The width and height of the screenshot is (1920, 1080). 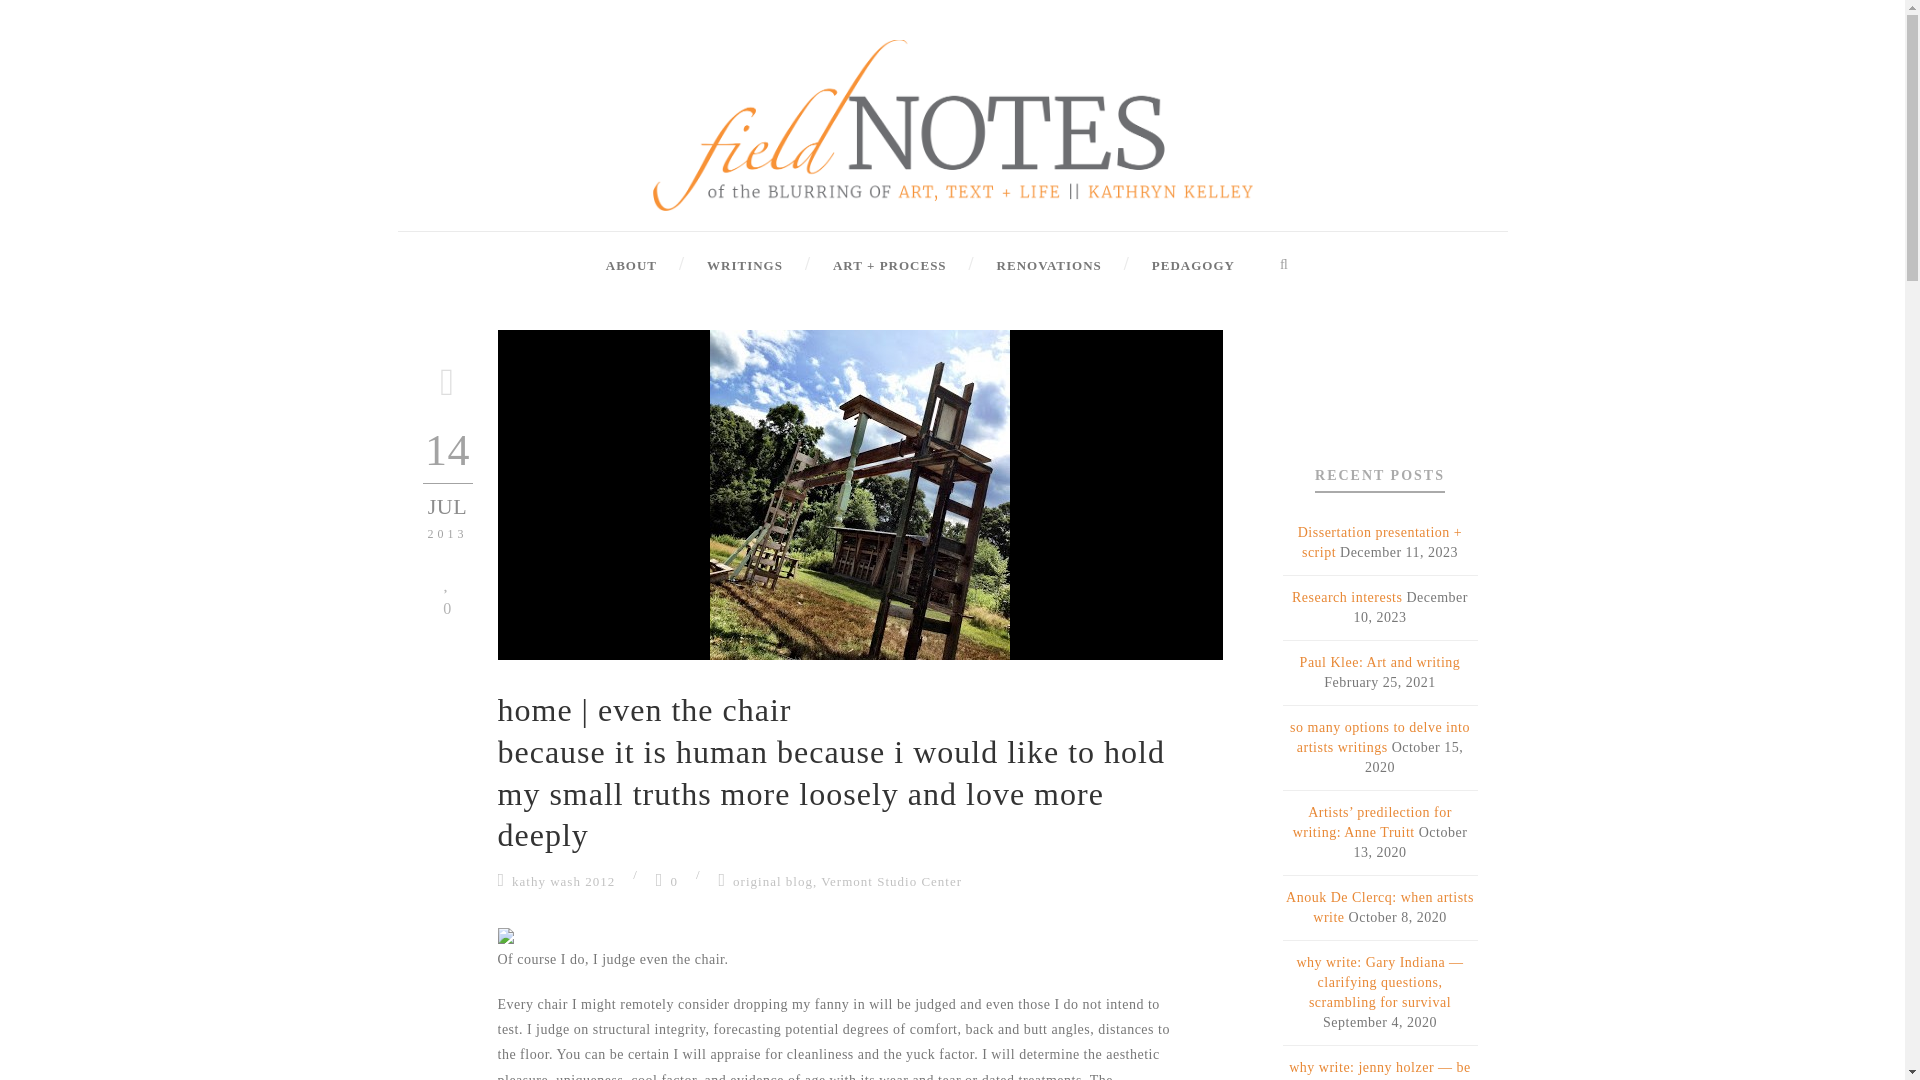 What do you see at coordinates (563, 880) in the screenshot?
I see `Posts by kathy wash 2012` at bounding box center [563, 880].